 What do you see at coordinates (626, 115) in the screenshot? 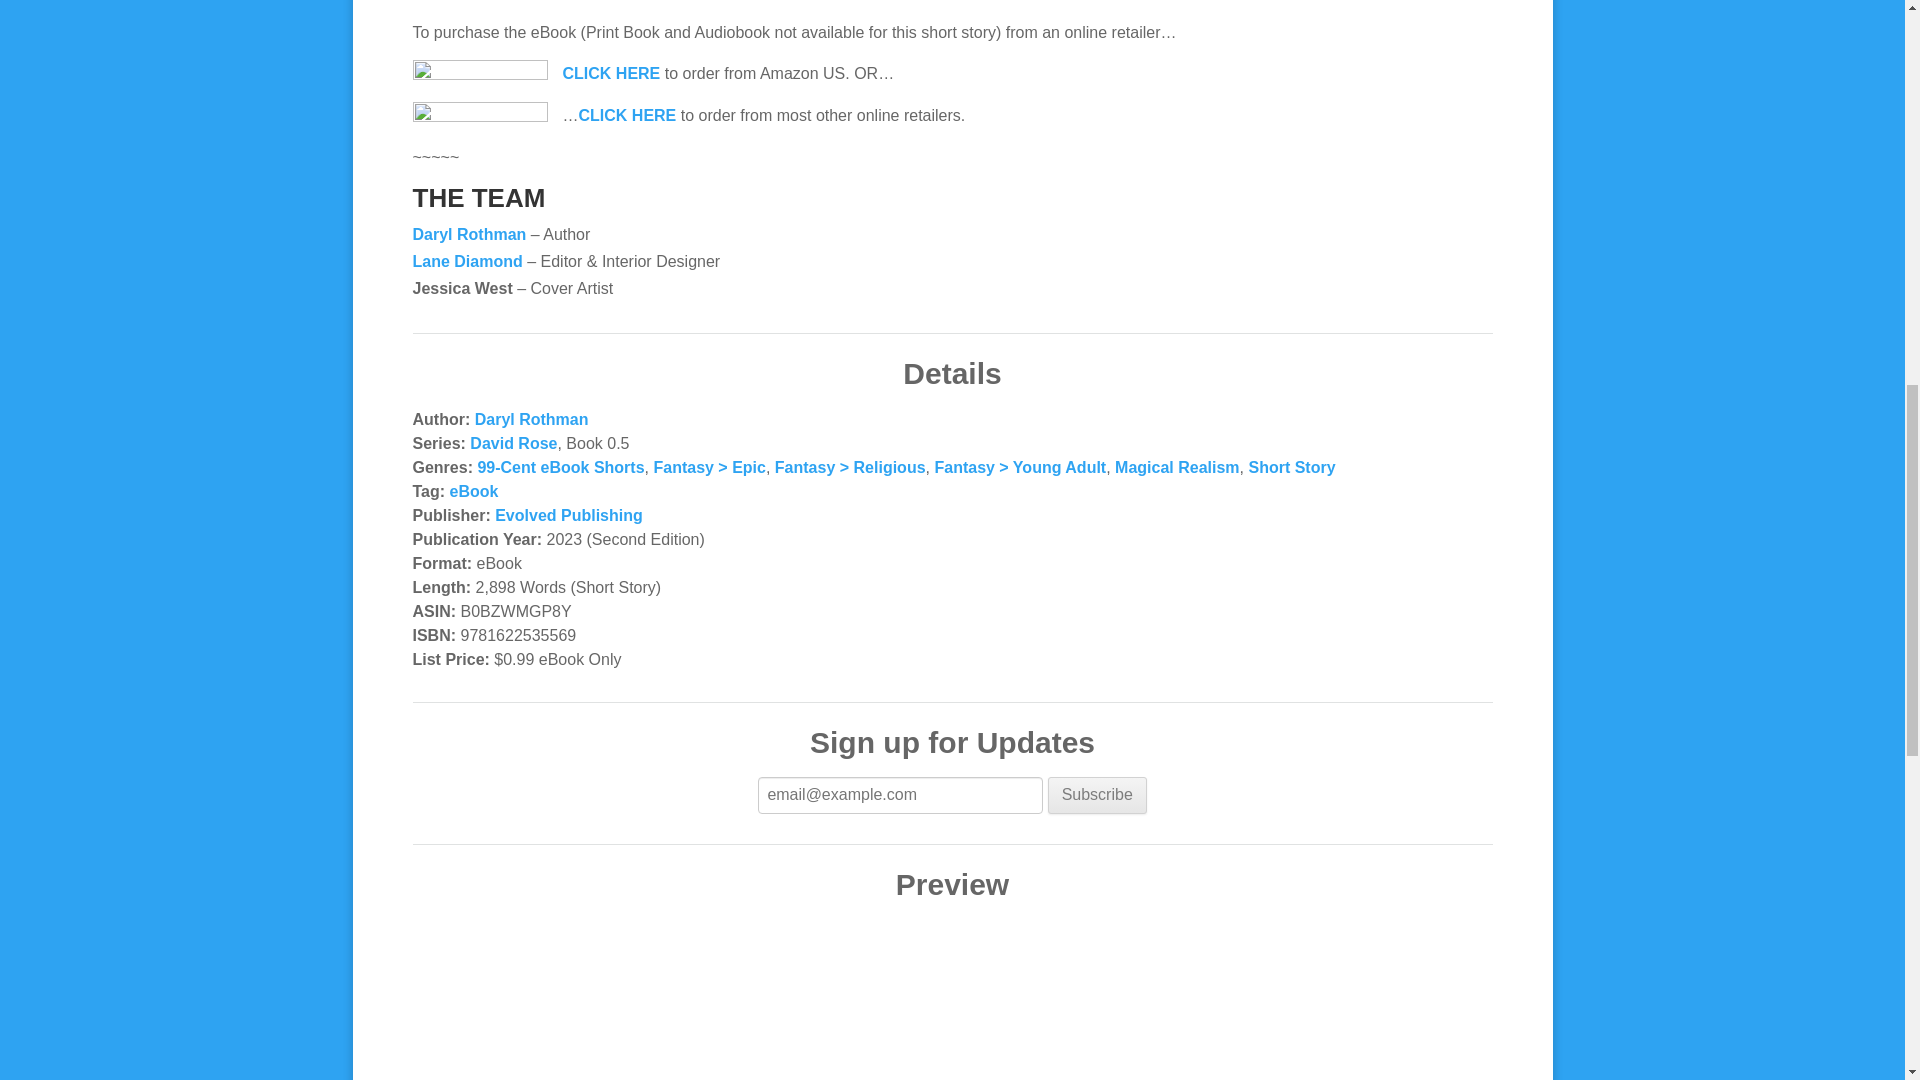
I see `Books2Read` at bounding box center [626, 115].